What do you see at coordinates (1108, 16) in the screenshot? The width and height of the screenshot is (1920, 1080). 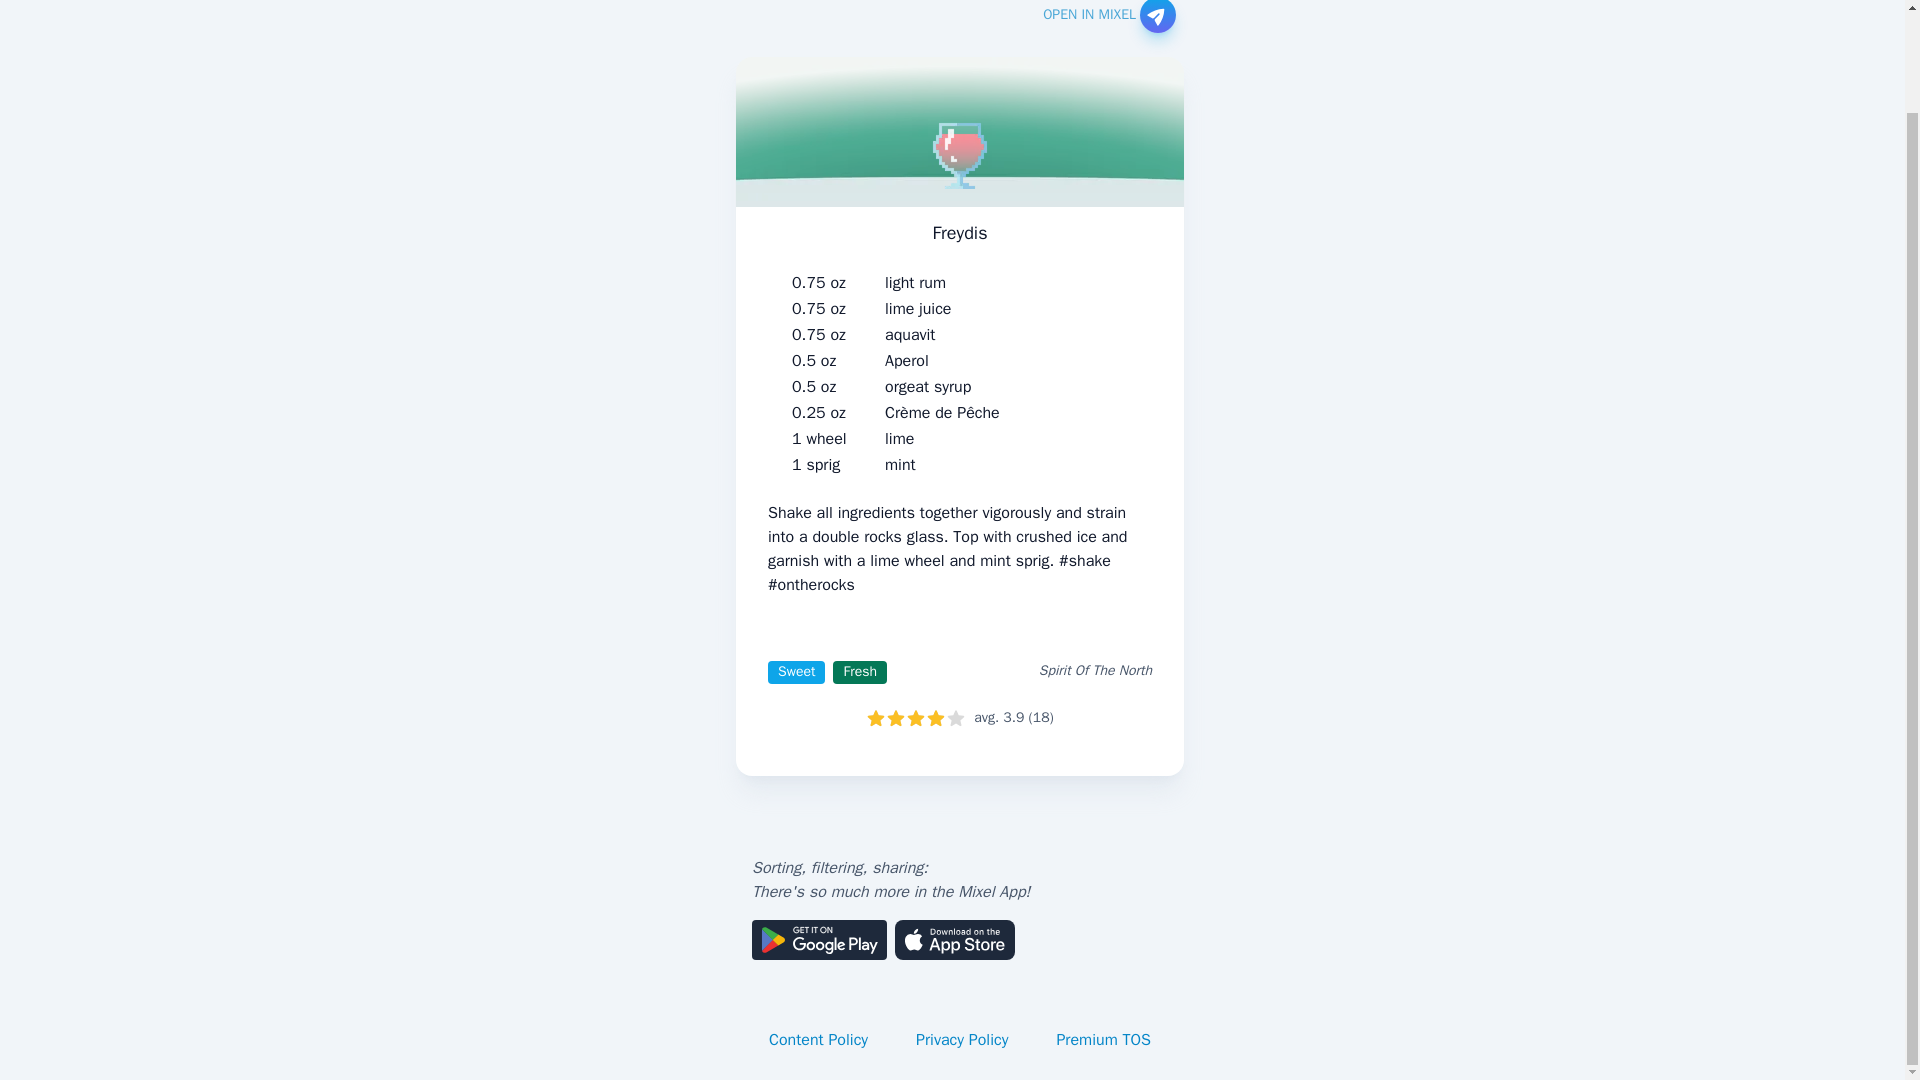 I see `OPEN IN MIXEL` at bounding box center [1108, 16].